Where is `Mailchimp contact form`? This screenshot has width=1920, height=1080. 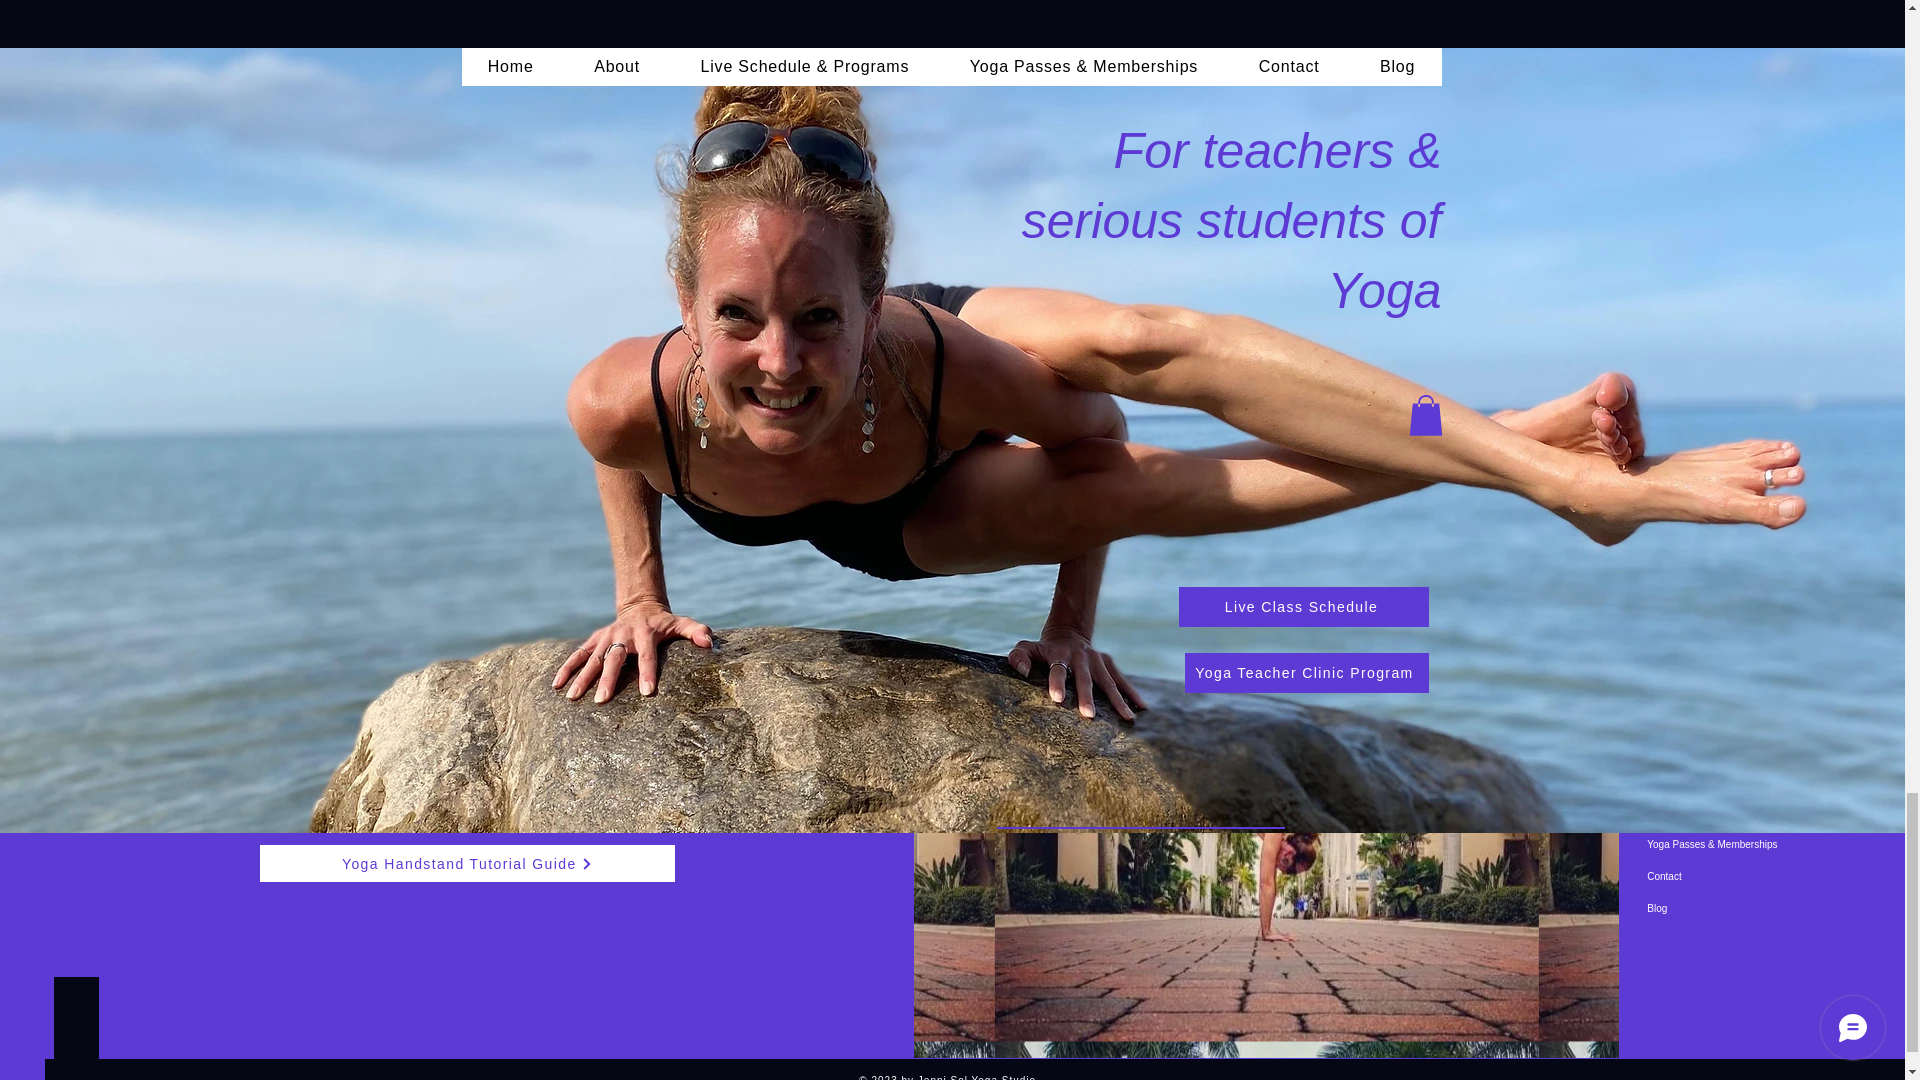 Mailchimp contact form is located at coordinates (467, 578).